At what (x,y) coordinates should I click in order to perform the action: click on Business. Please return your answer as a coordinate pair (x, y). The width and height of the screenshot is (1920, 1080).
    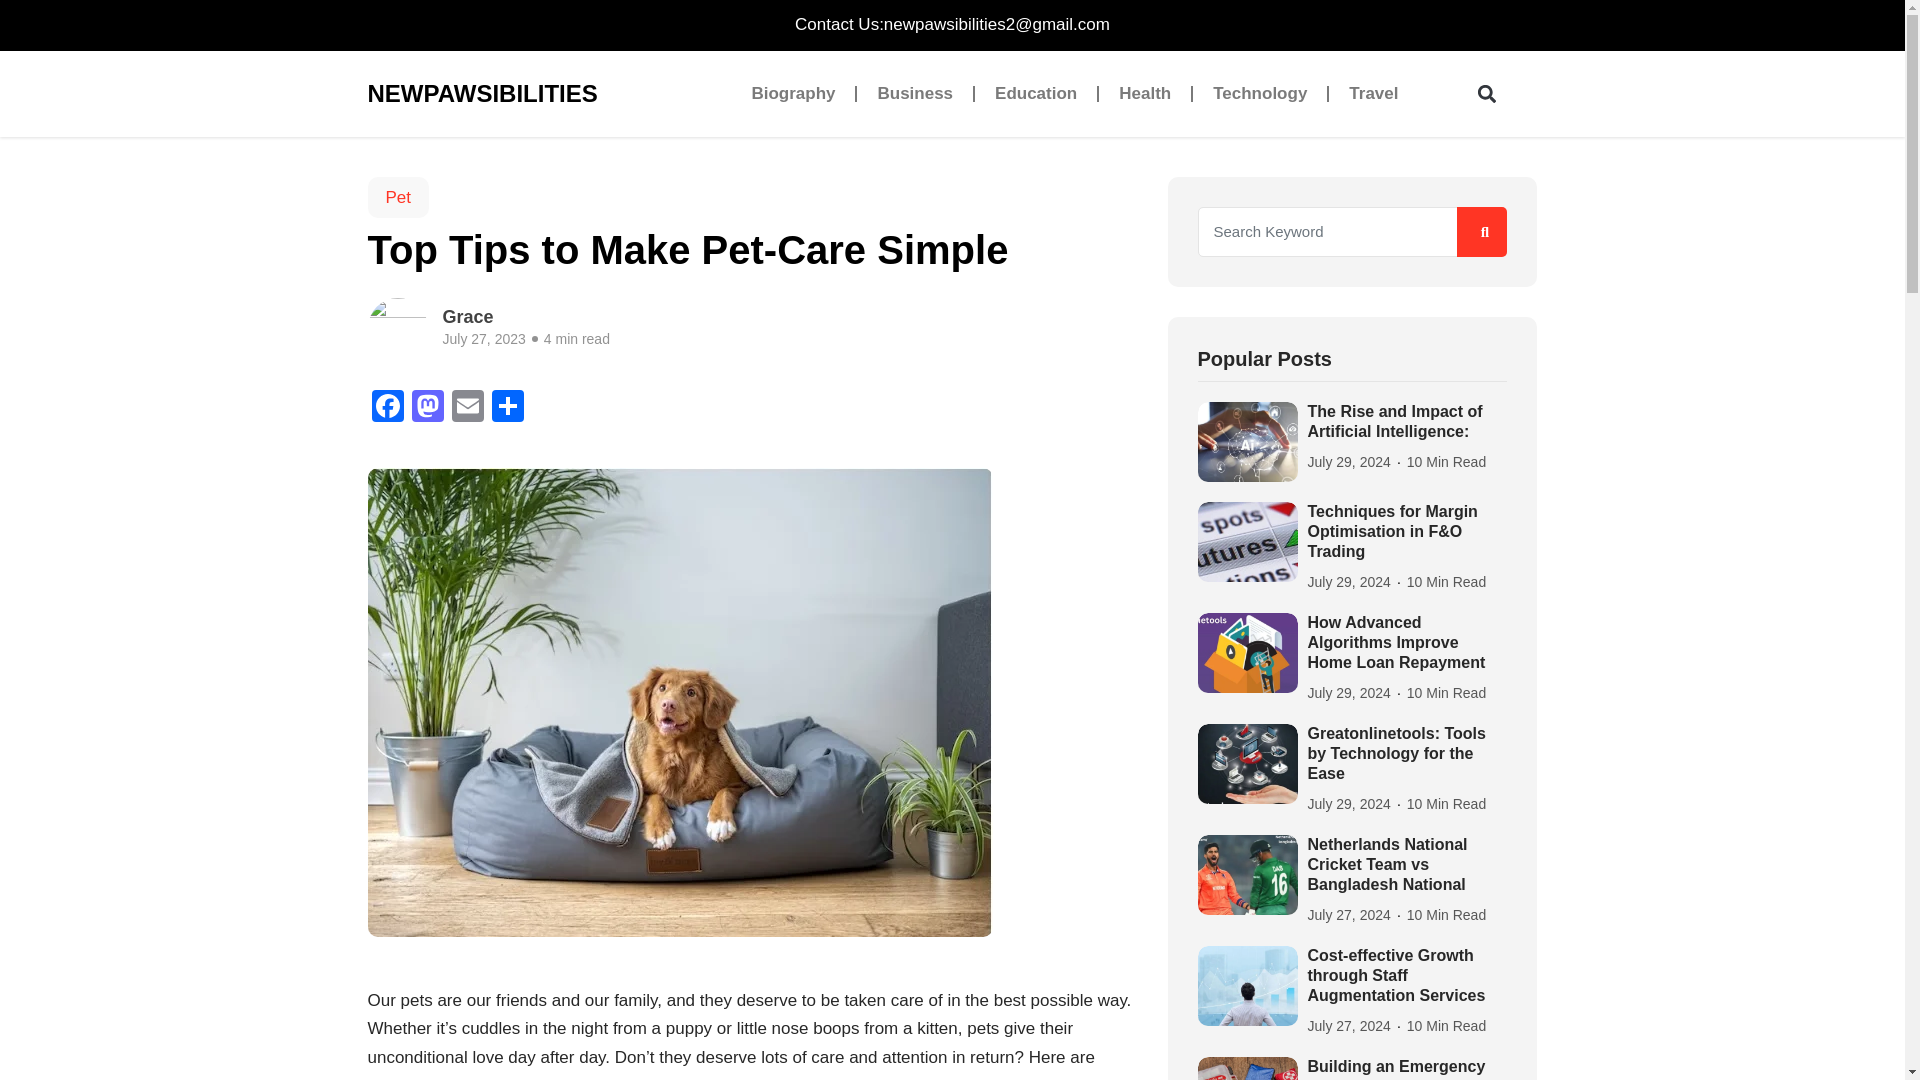
    Looking at the image, I should click on (914, 94).